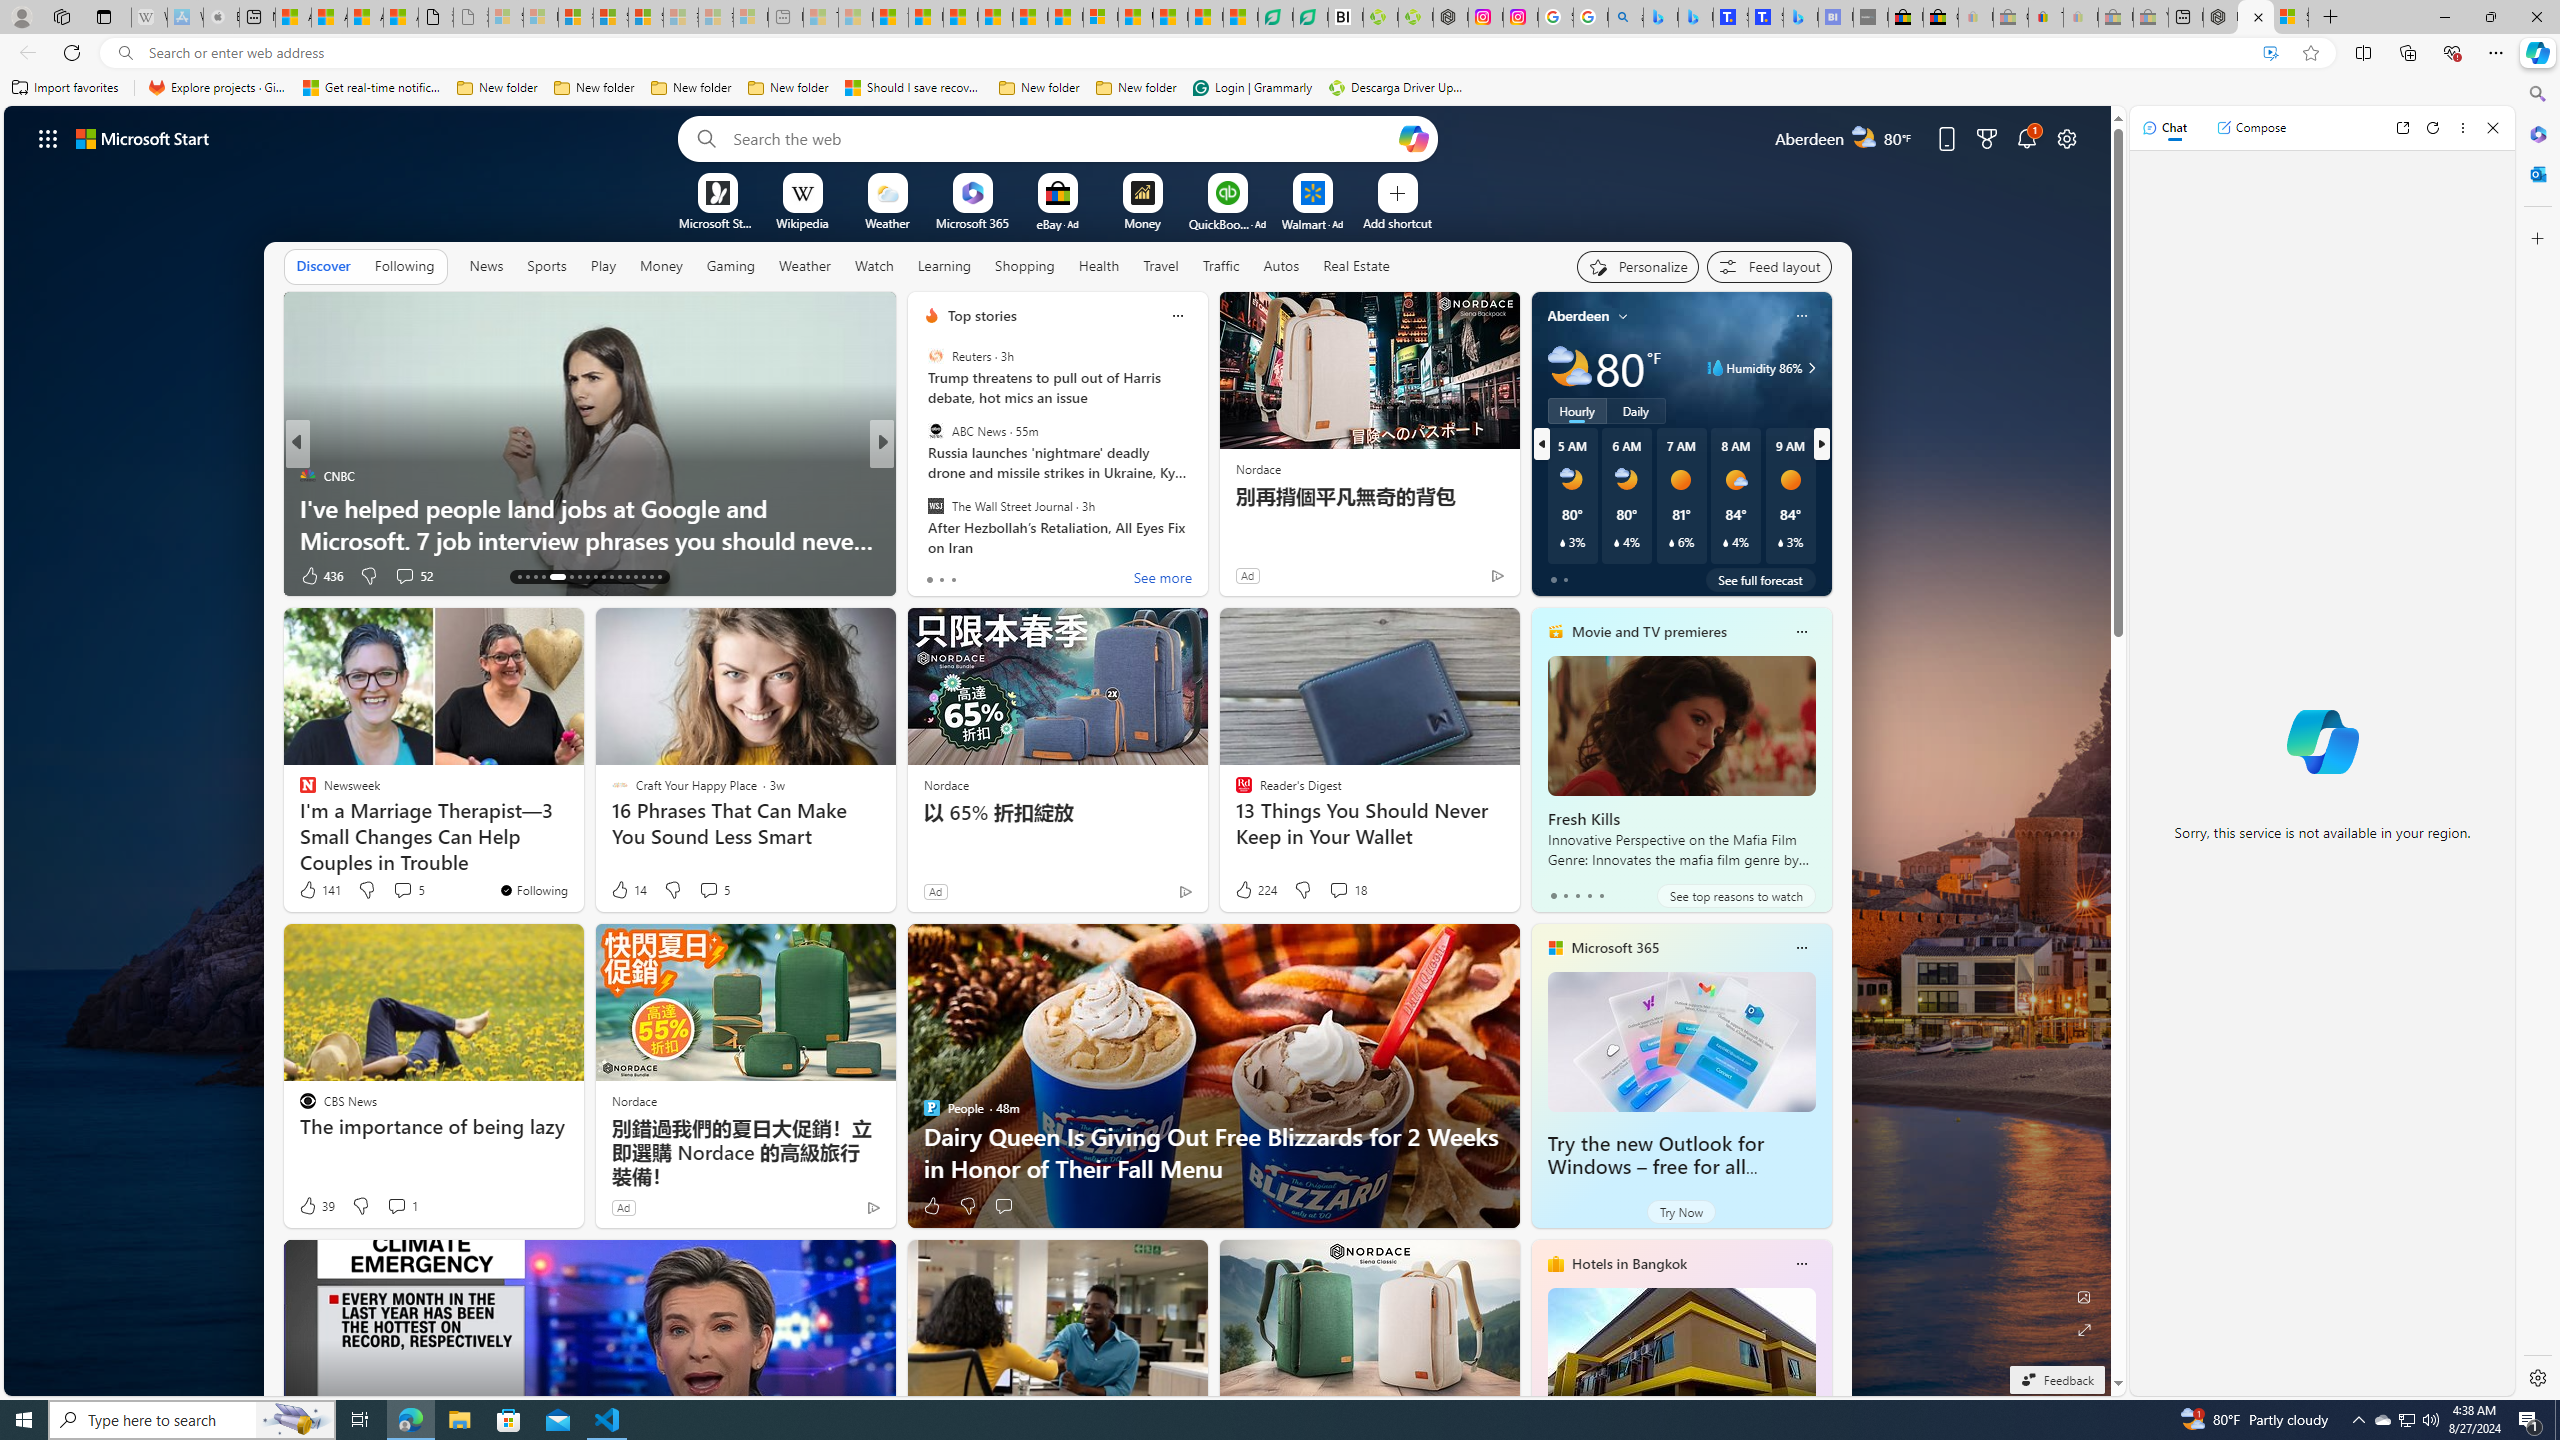 Image resolution: width=2560 pixels, height=1440 pixels. I want to click on Press Room - eBay Inc. - Sleeping, so click(2115, 17).